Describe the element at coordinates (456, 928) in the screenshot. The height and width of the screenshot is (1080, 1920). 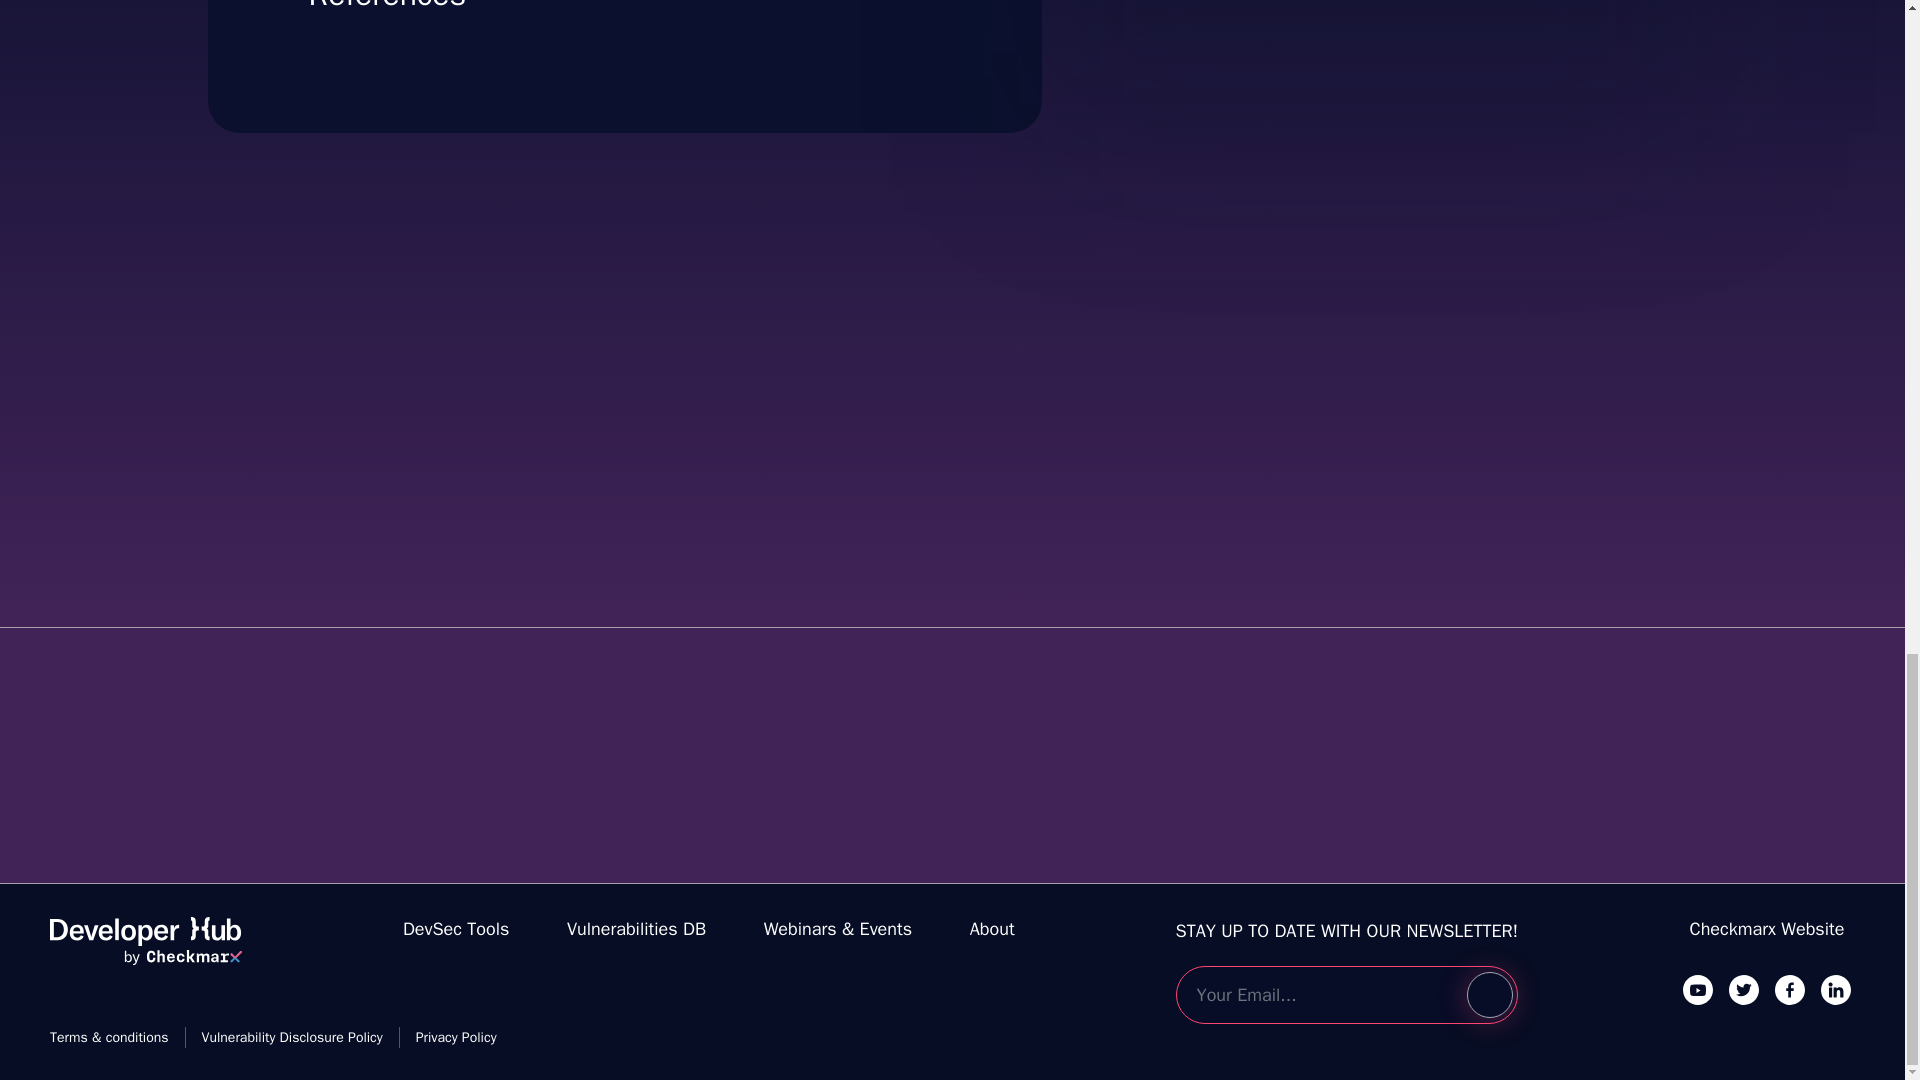
I see `Follow us on Linkedin` at that location.